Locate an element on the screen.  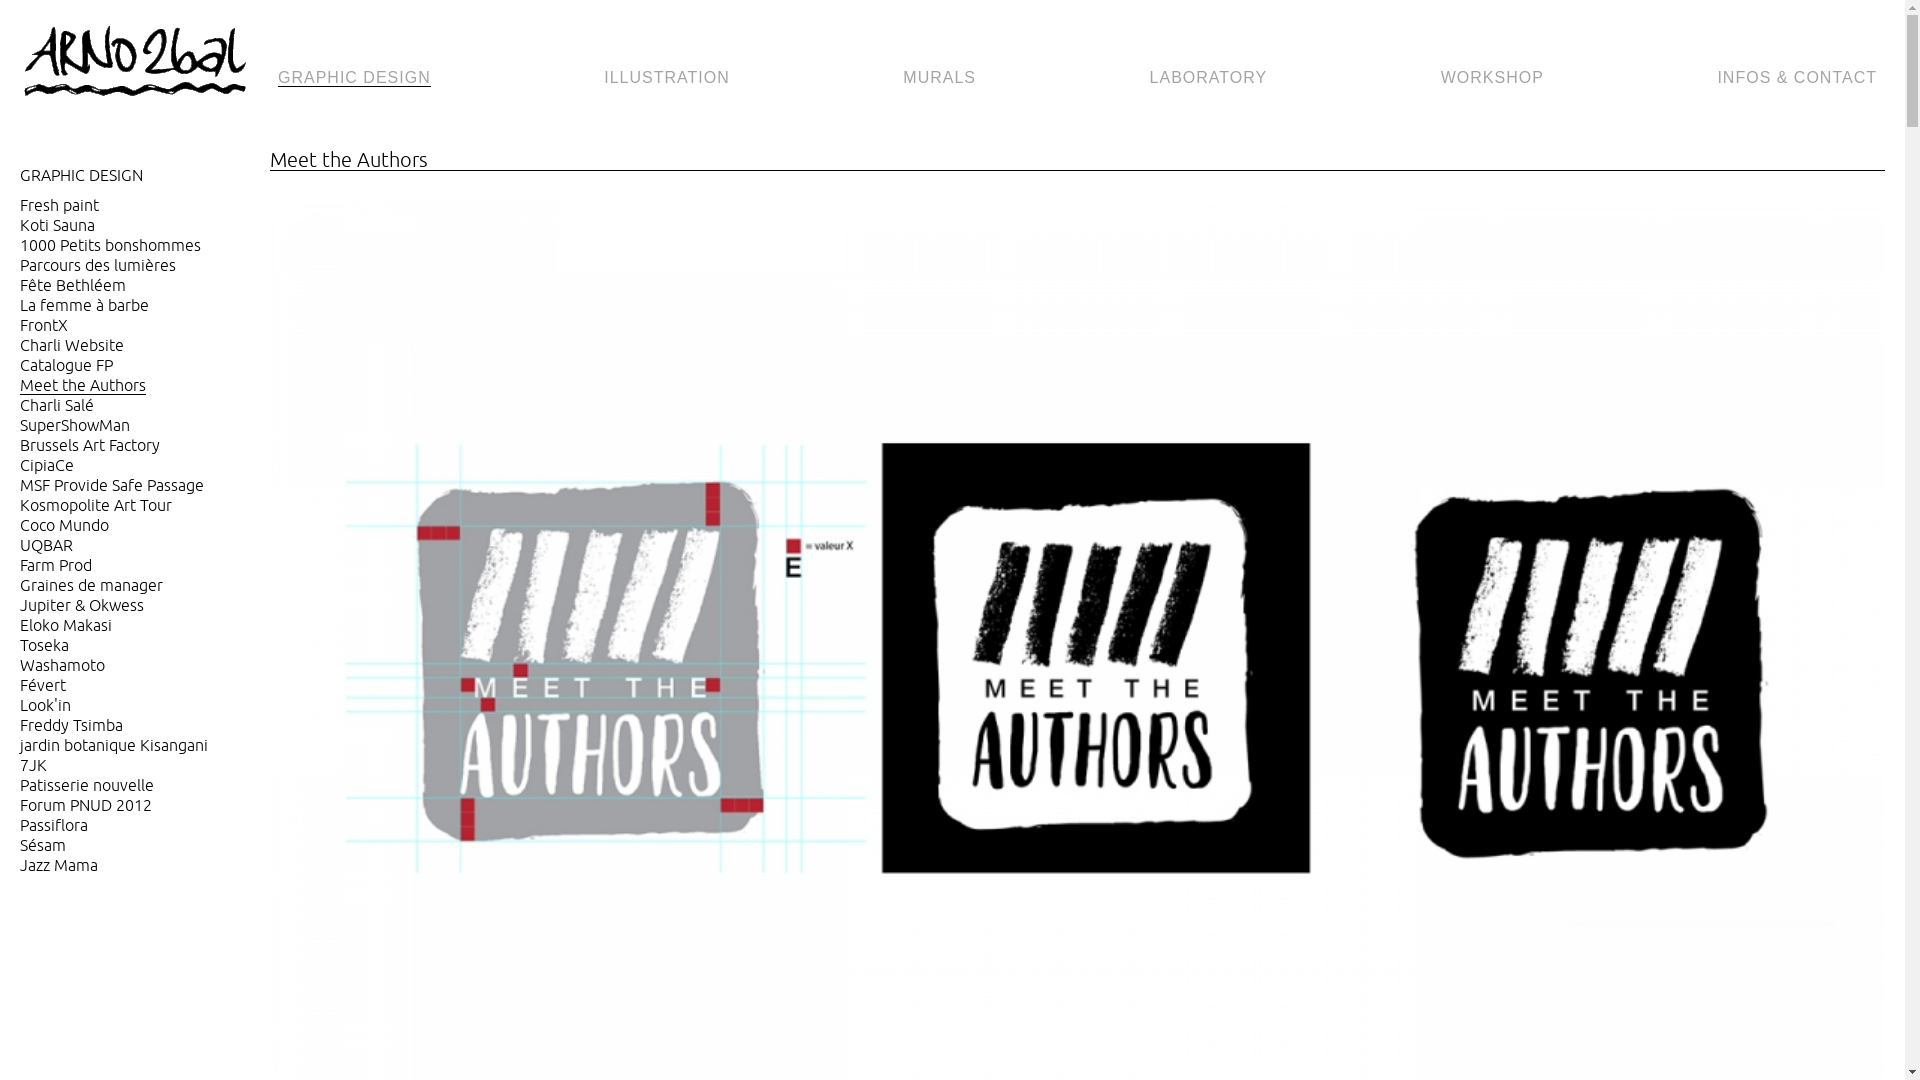
jardin botanique Kisangani is located at coordinates (114, 746).